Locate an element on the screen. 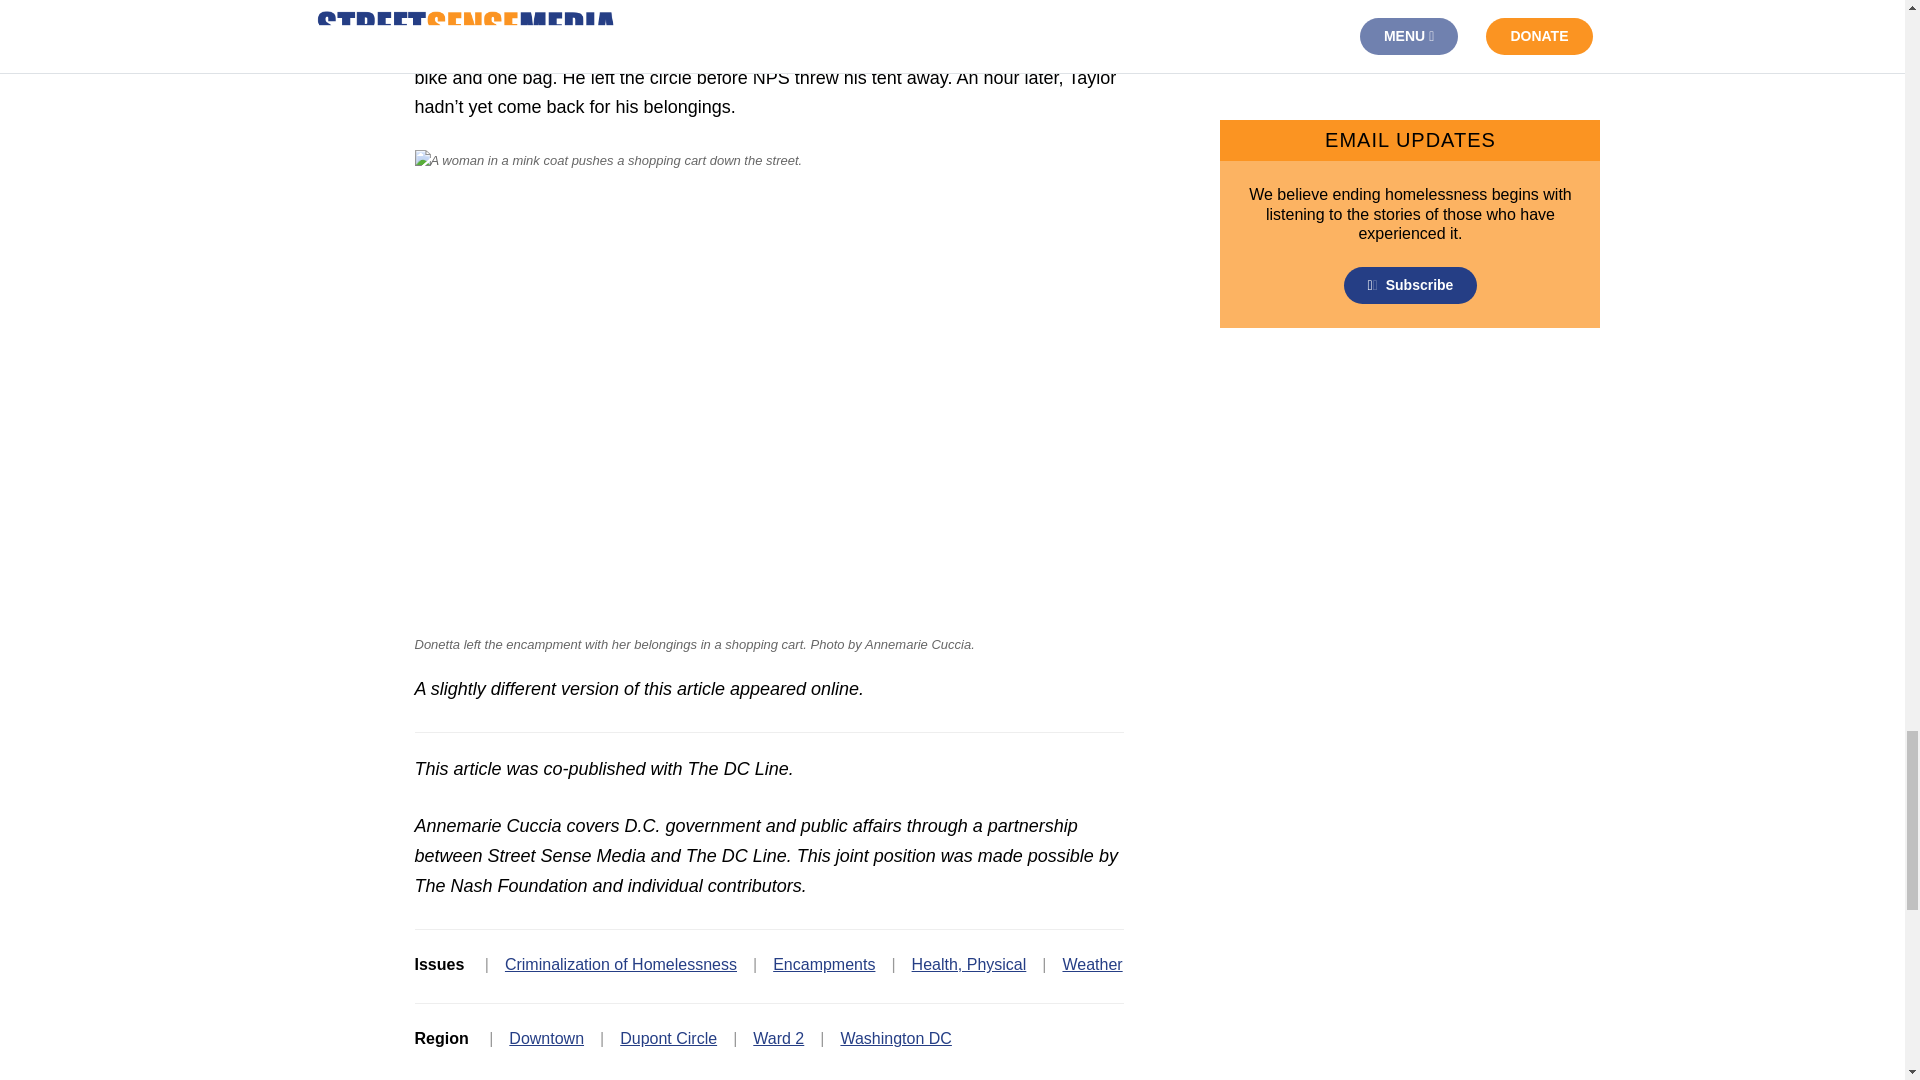  Downtown is located at coordinates (546, 1038).